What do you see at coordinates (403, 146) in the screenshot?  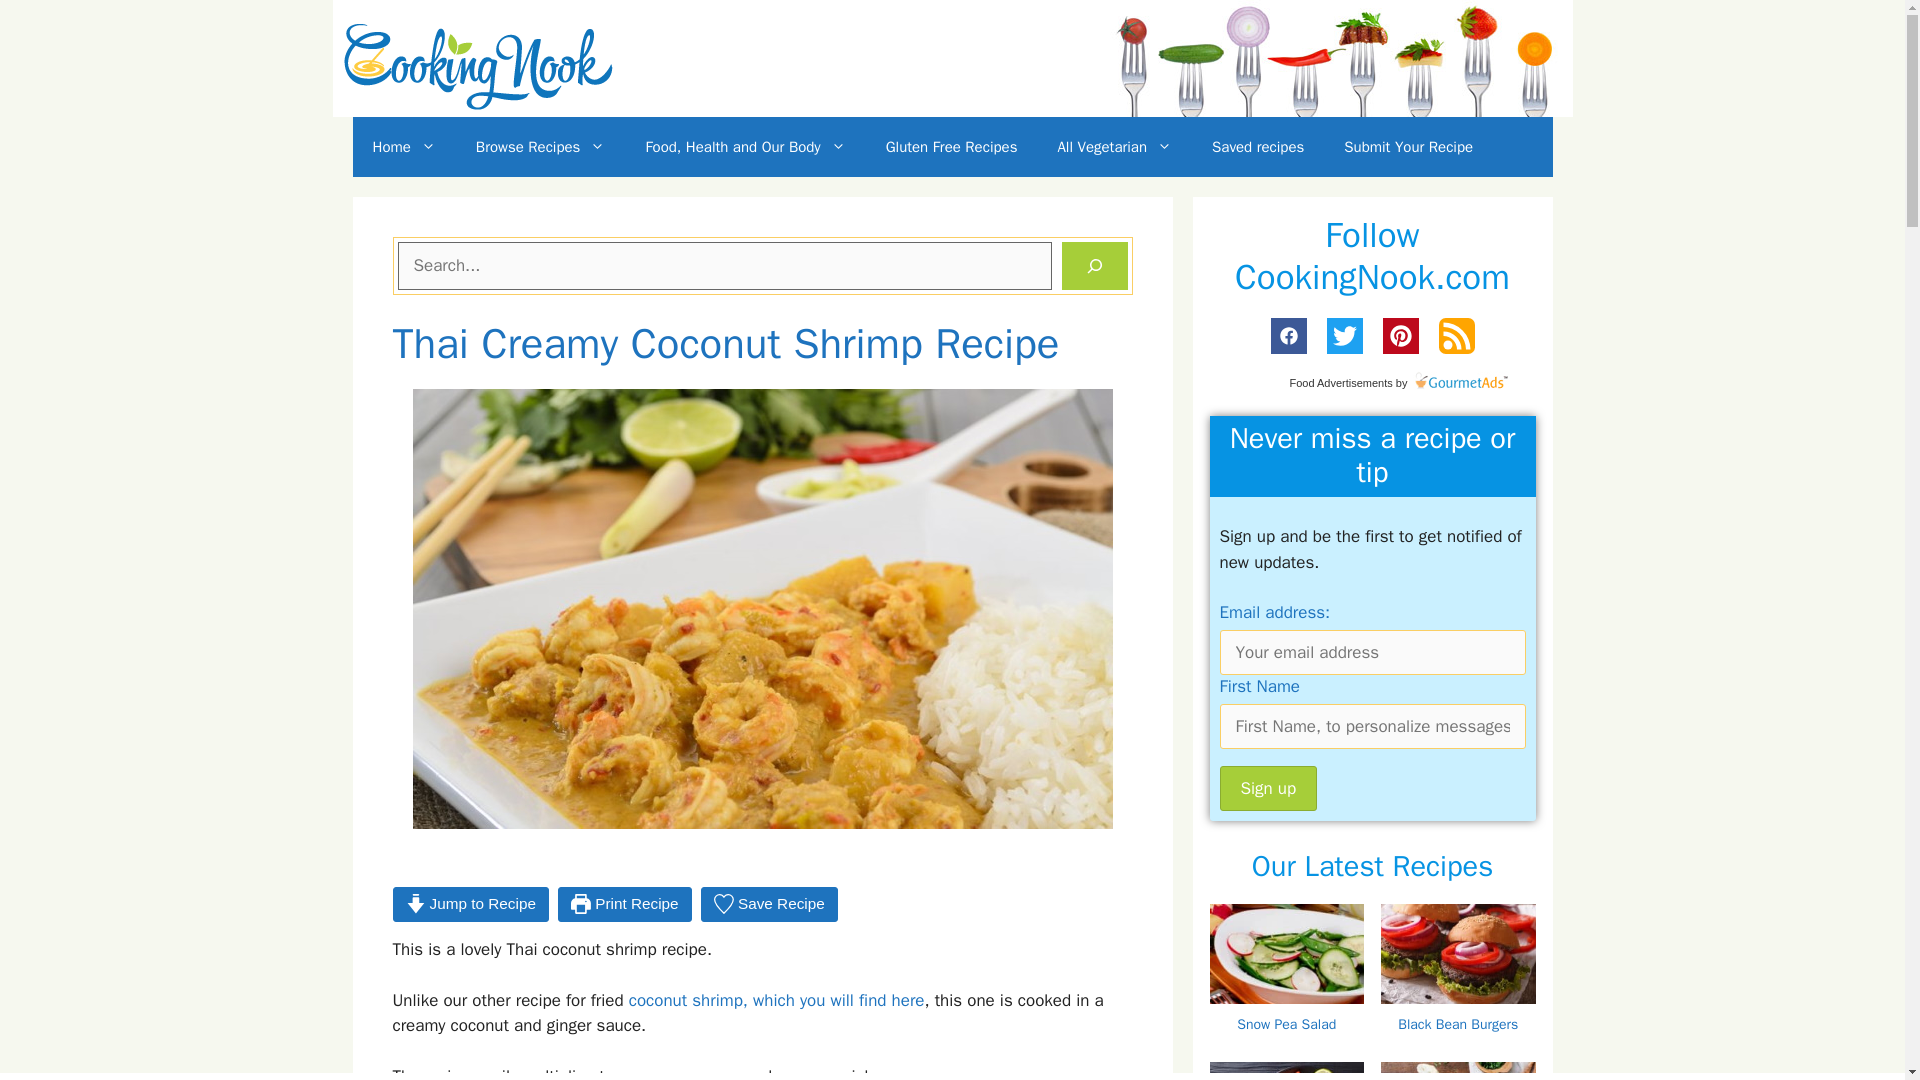 I see `Home` at bounding box center [403, 146].